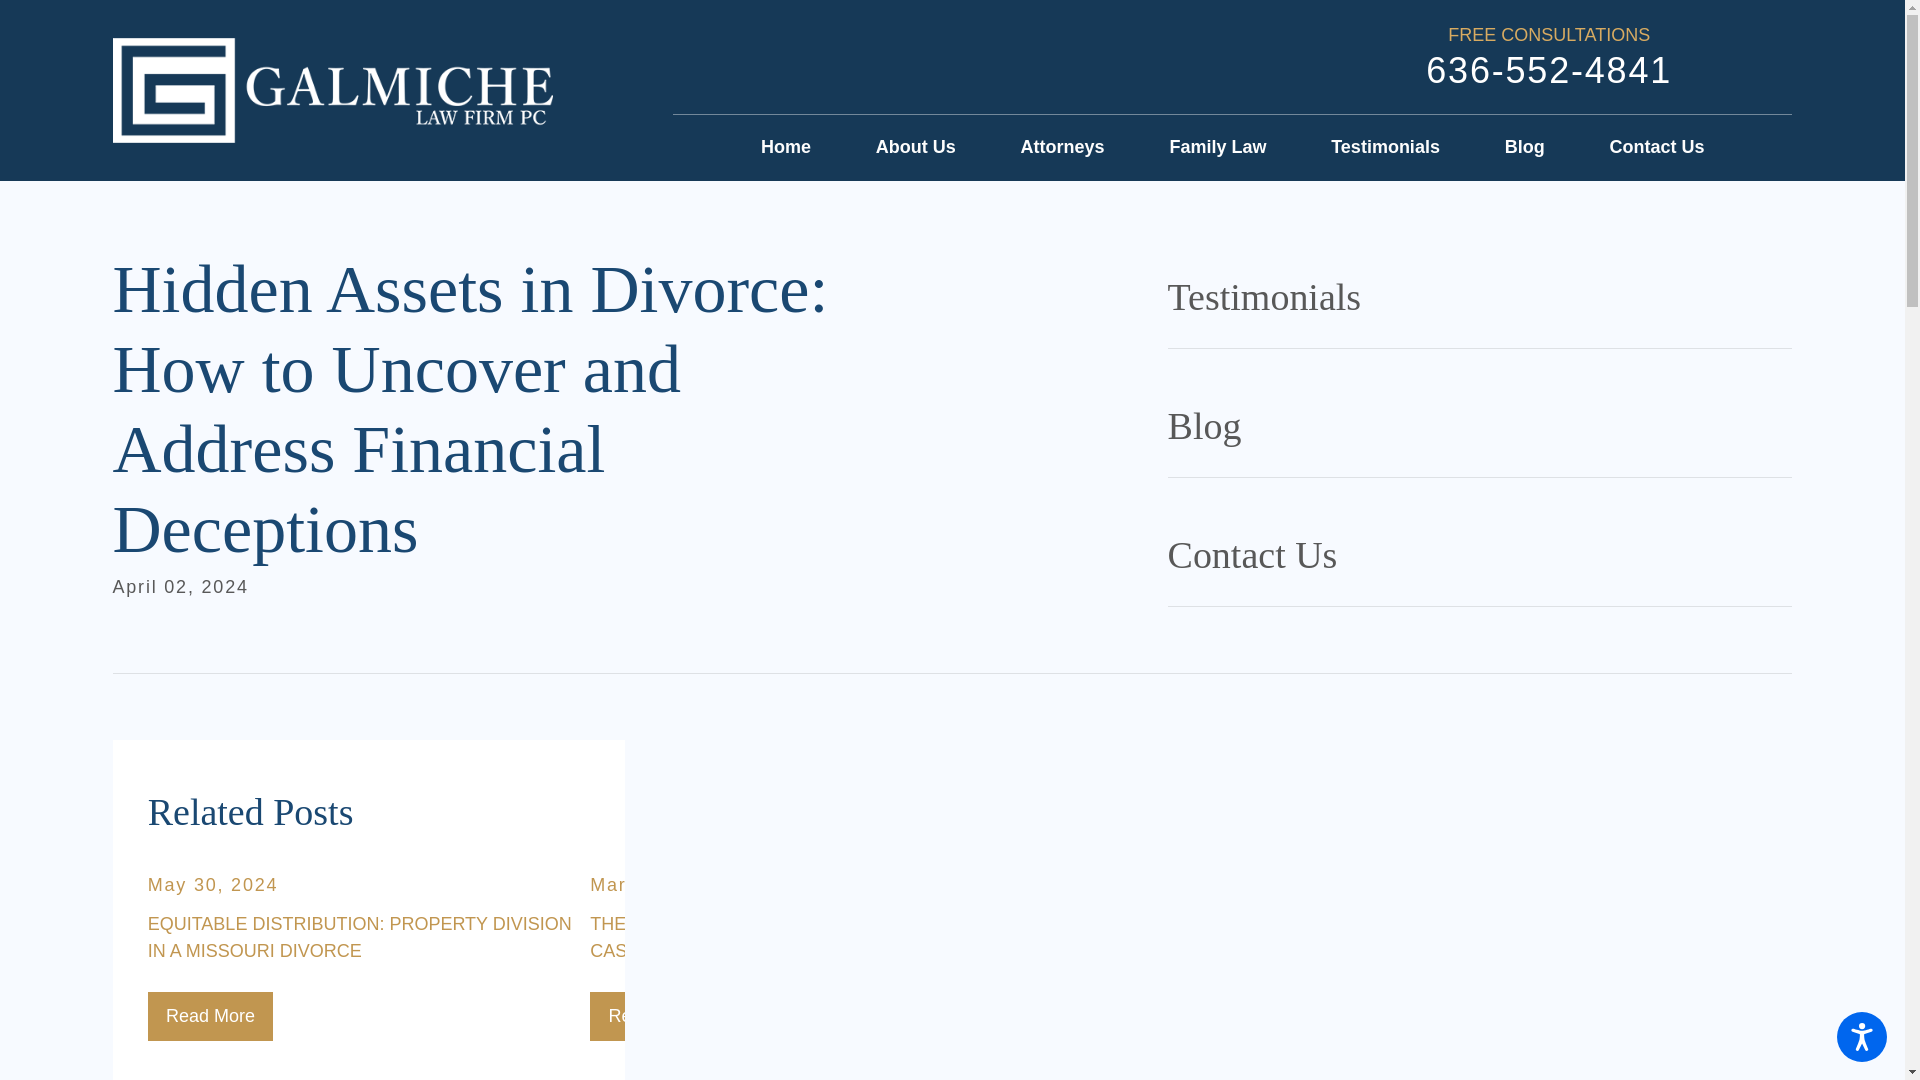 This screenshot has height=1080, width=1920. What do you see at coordinates (1862, 1036) in the screenshot?
I see `Open the accessibility options menu` at bounding box center [1862, 1036].